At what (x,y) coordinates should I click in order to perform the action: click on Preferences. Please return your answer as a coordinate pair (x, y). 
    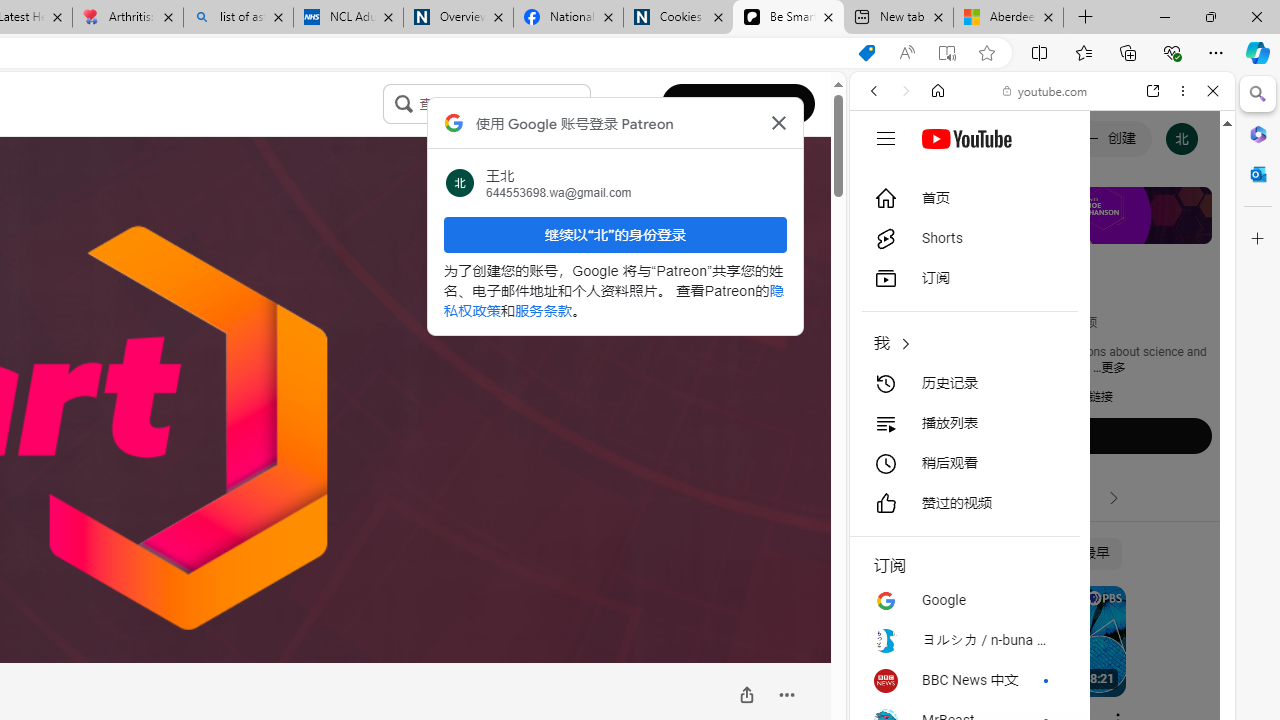
    Looking at the image, I should click on (1190, 228).